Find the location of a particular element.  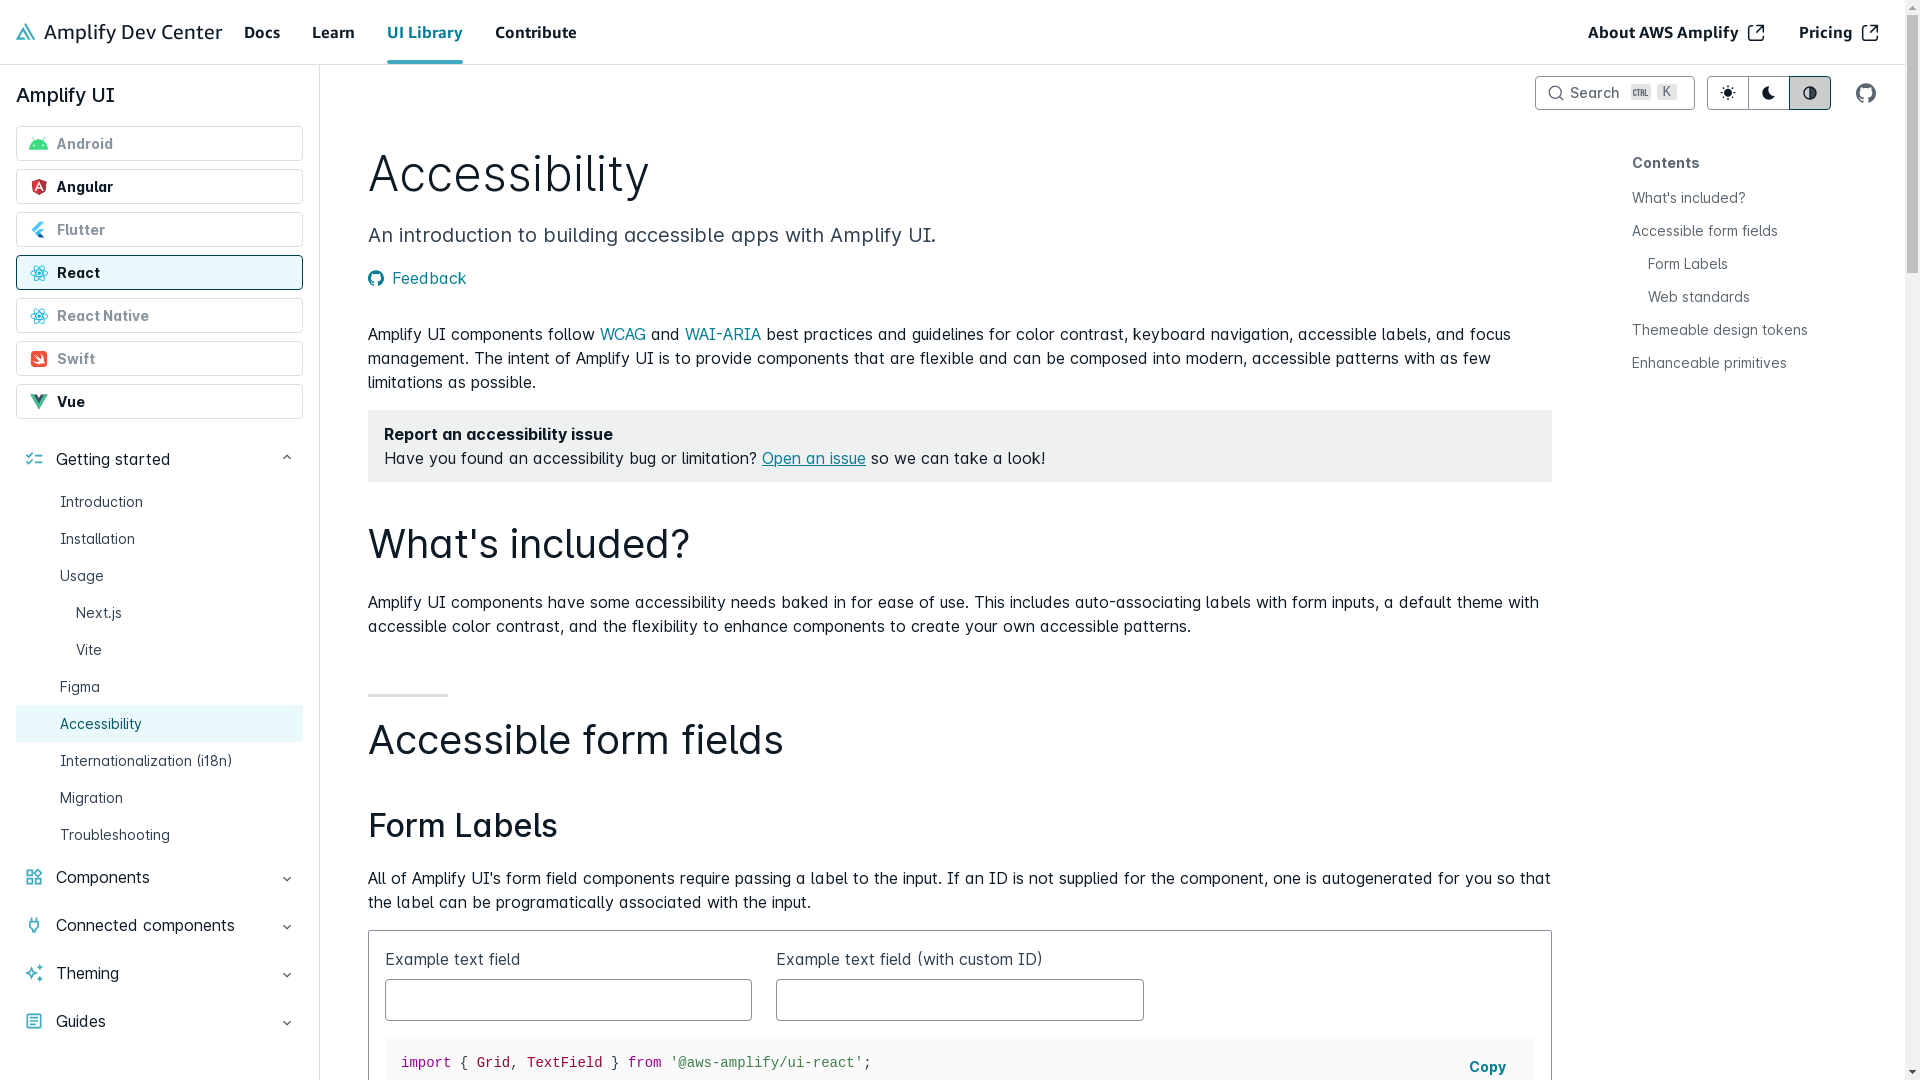

Skip to main content is located at coordinates (953, 19).